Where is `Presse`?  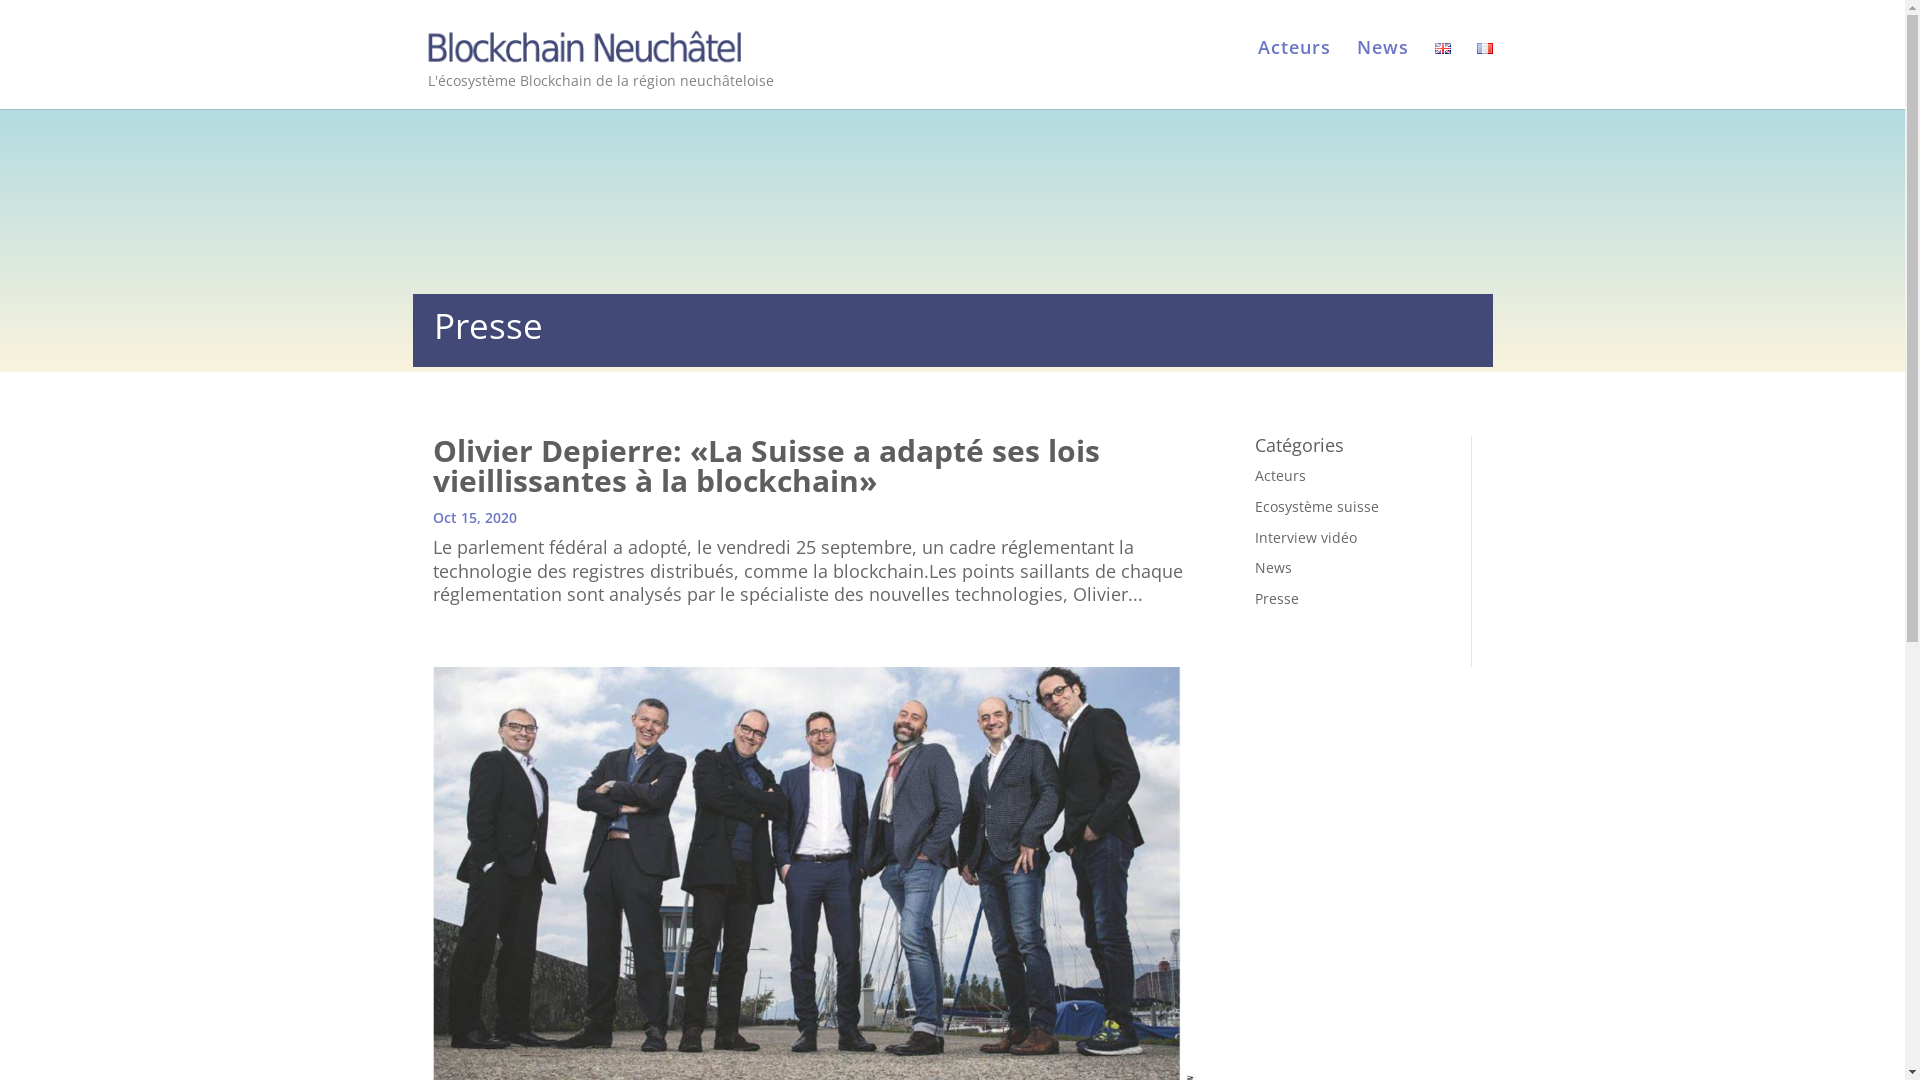 Presse is located at coordinates (1277, 598).